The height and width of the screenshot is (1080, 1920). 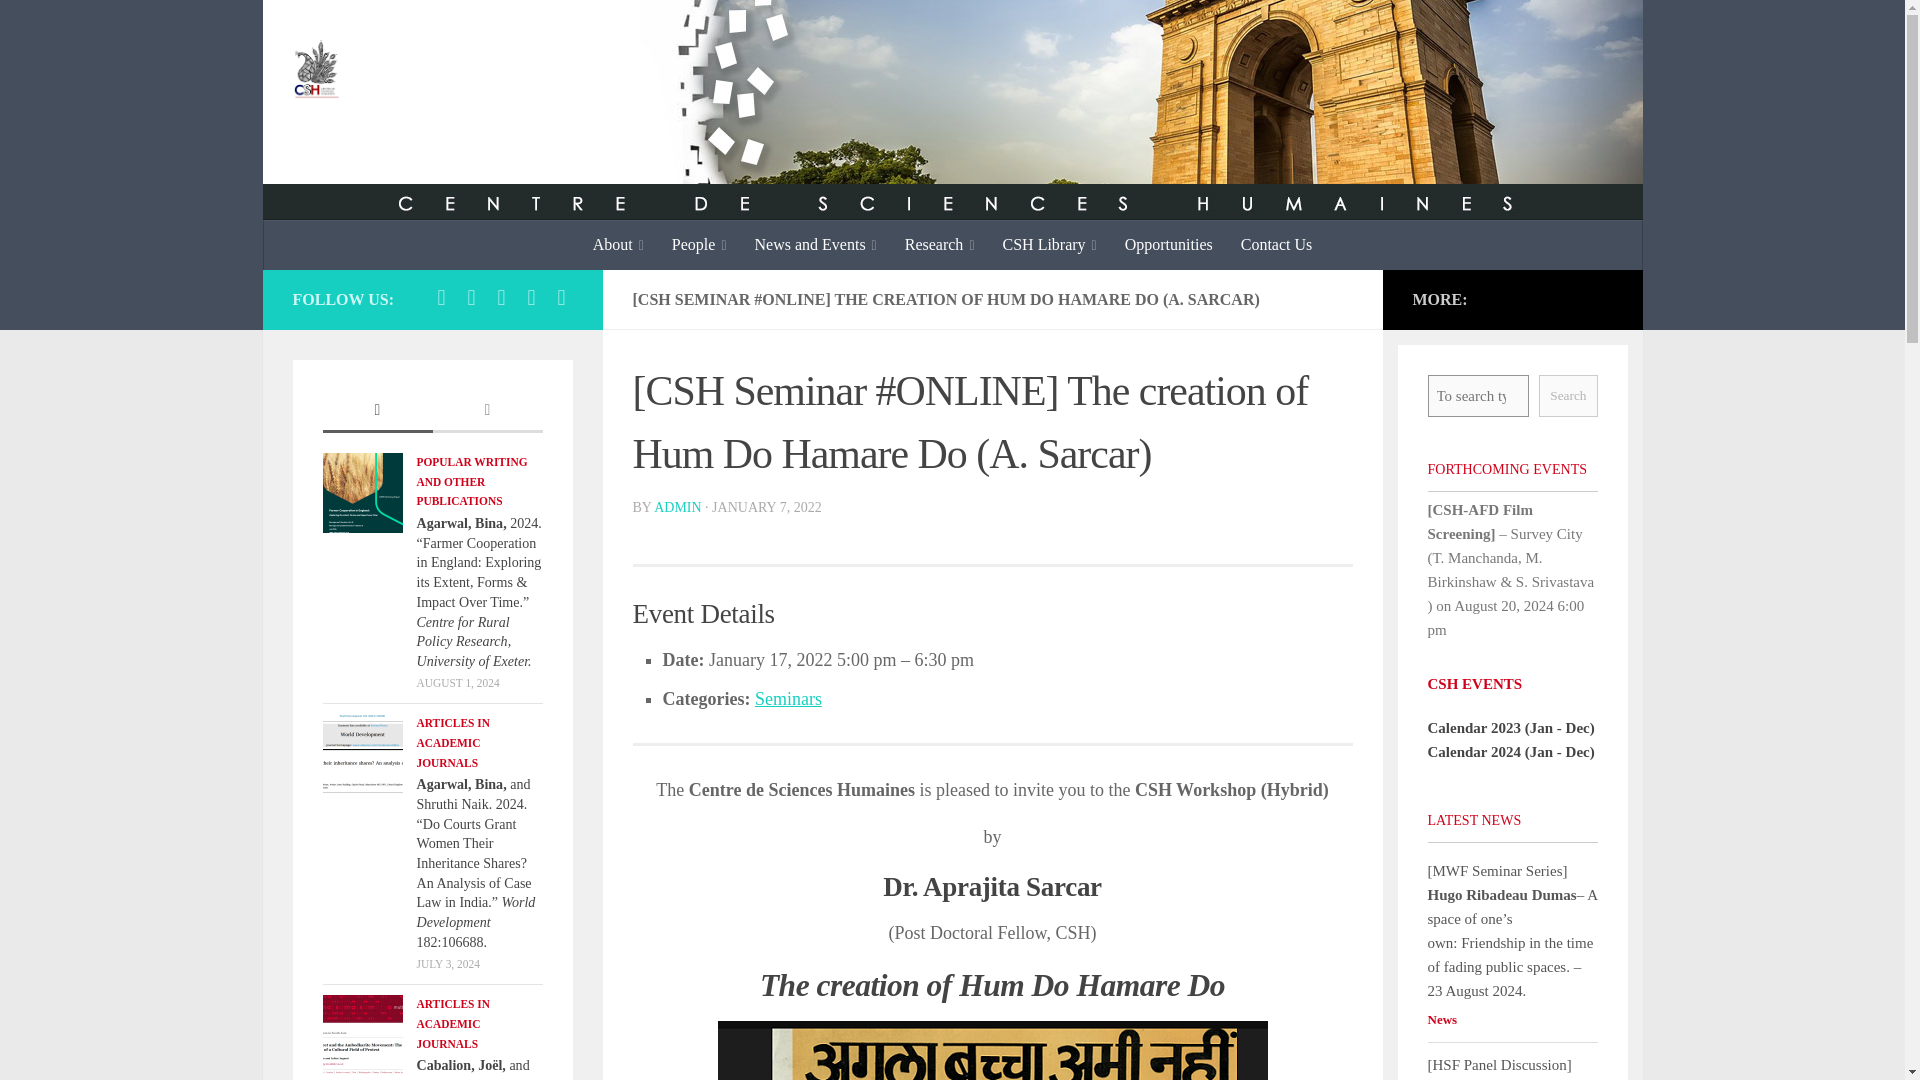 I want to click on Follow us on Instagram, so click(x=500, y=298).